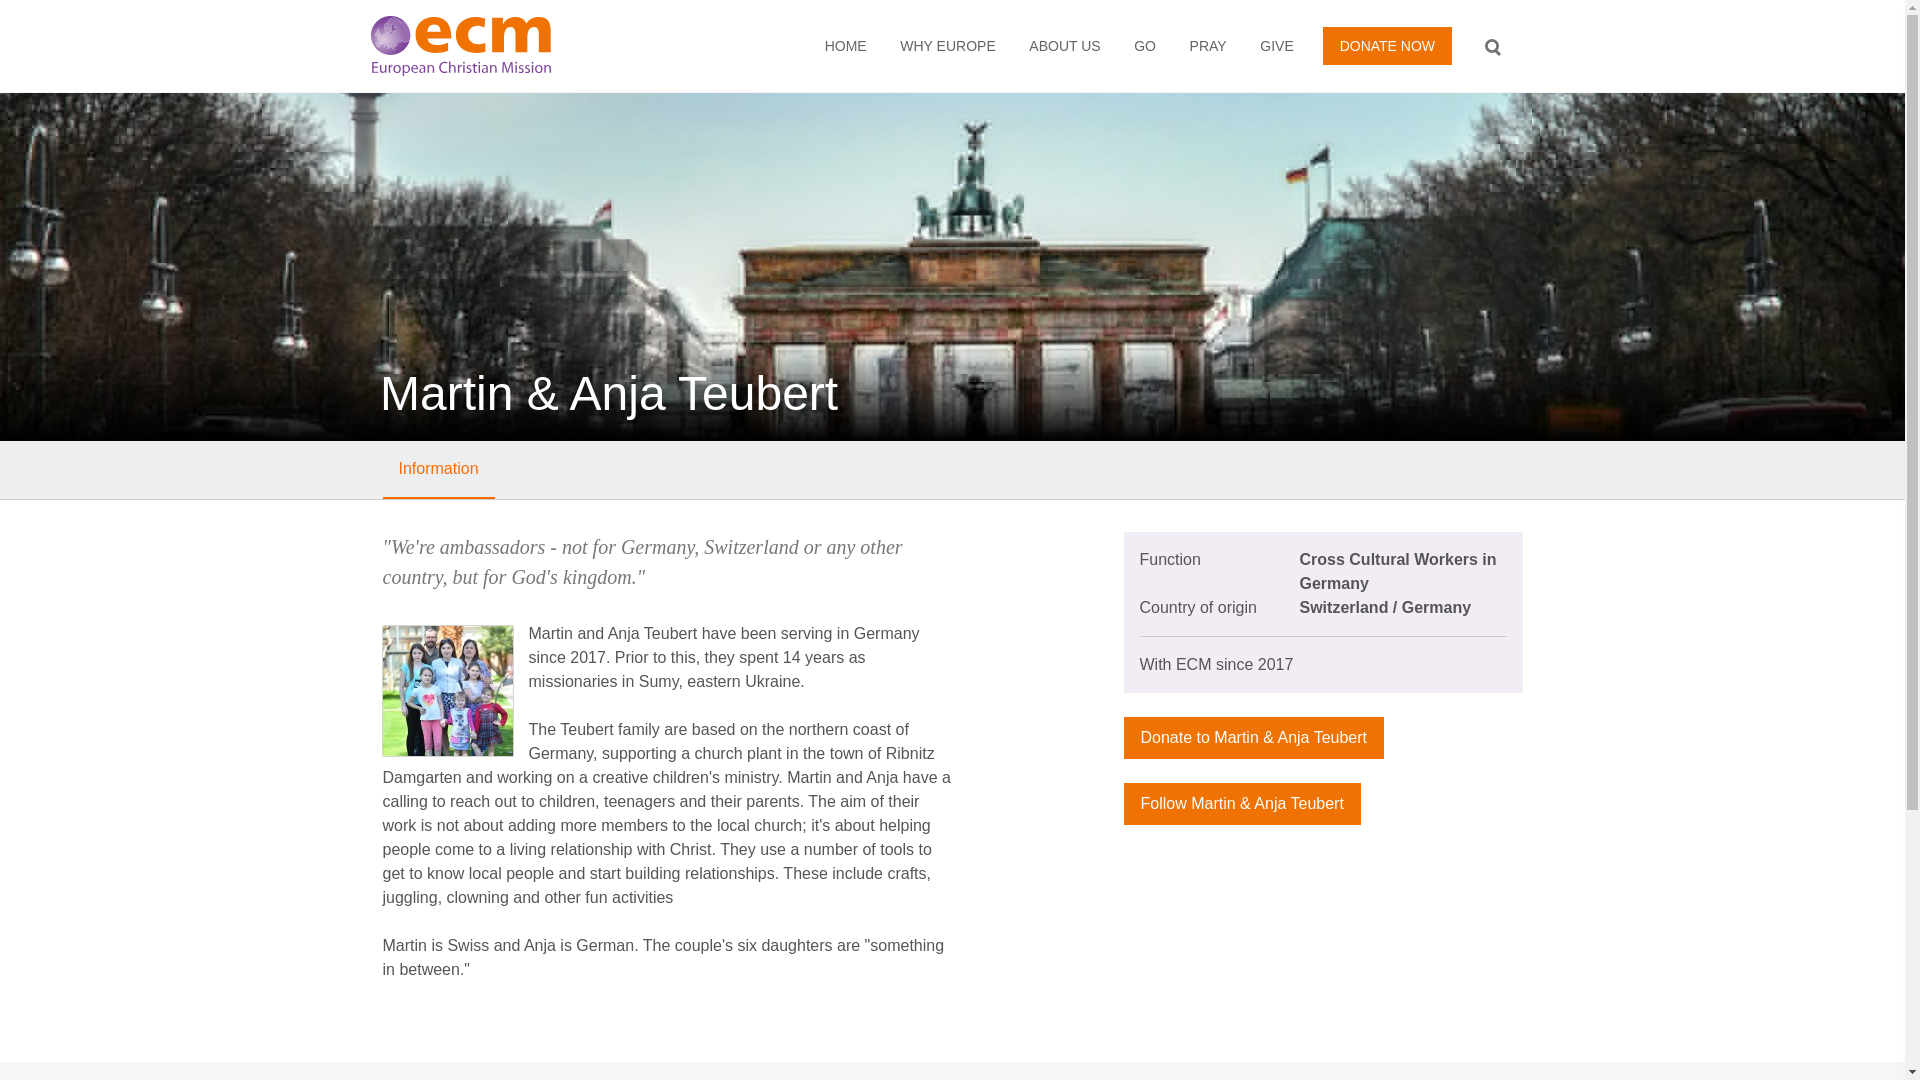 This screenshot has width=1920, height=1080. I want to click on PRAY, so click(1208, 46).